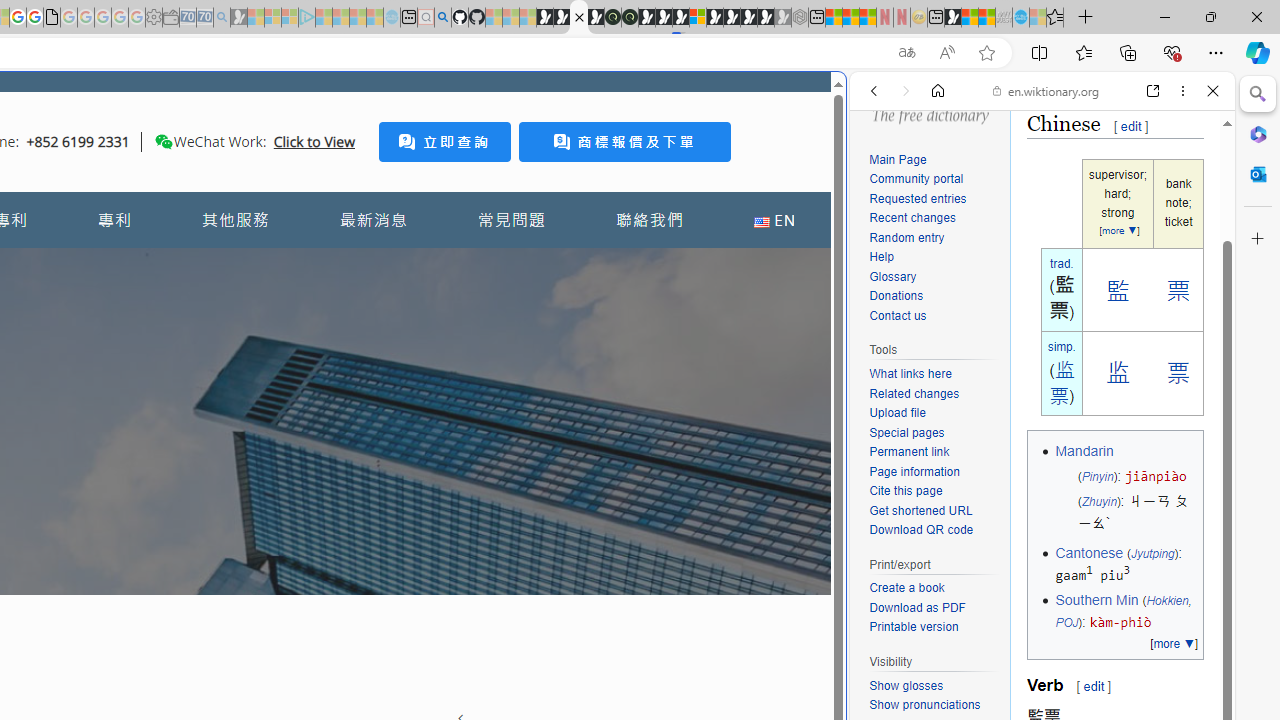  I want to click on POJ, so click(1066, 623).